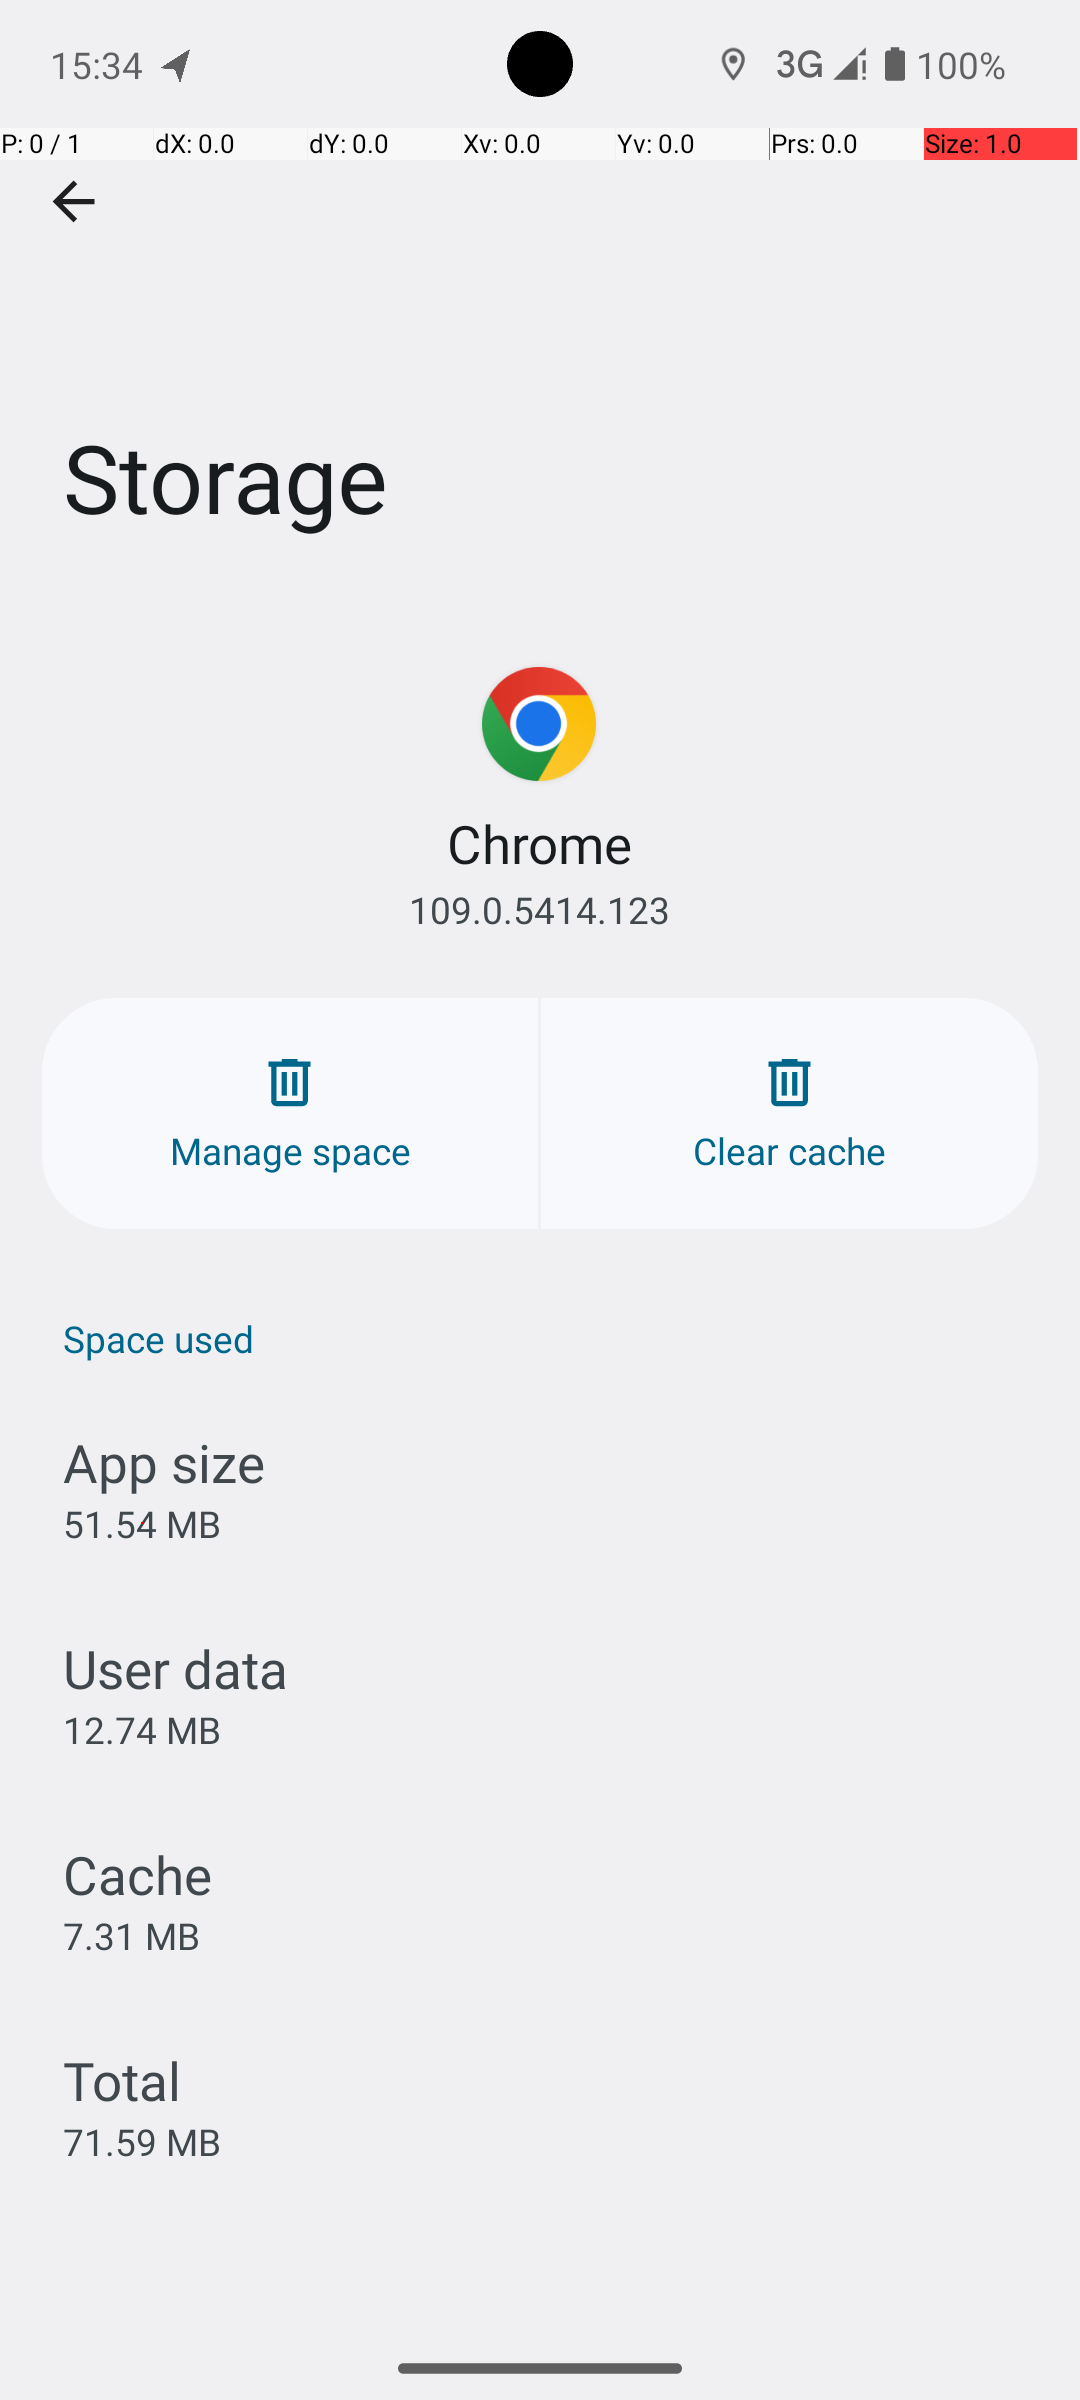 The image size is (1080, 2400). I want to click on 71.59 MB, so click(142, 2142).